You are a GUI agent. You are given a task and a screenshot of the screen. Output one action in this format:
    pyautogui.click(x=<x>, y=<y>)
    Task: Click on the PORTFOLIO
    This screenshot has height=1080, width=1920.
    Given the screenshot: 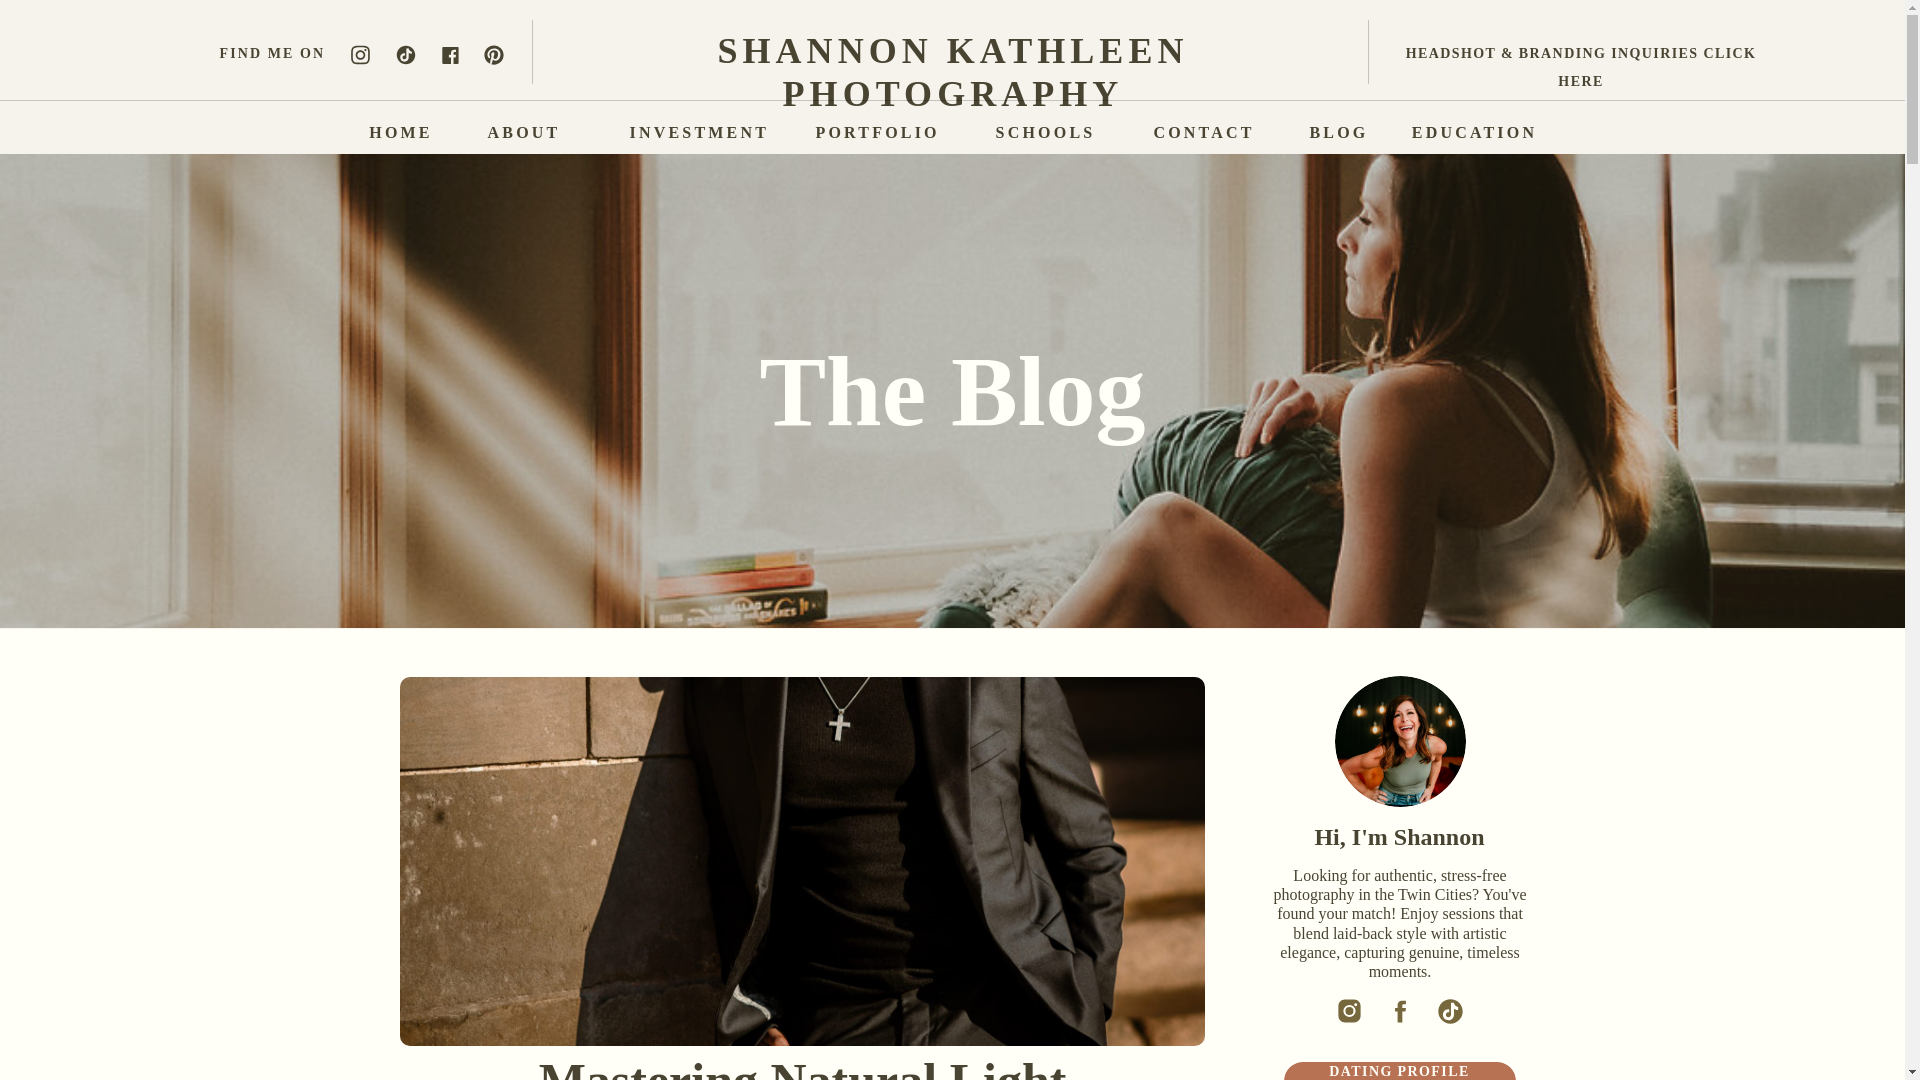 What is the action you would take?
    pyautogui.click(x=876, y=130)
    